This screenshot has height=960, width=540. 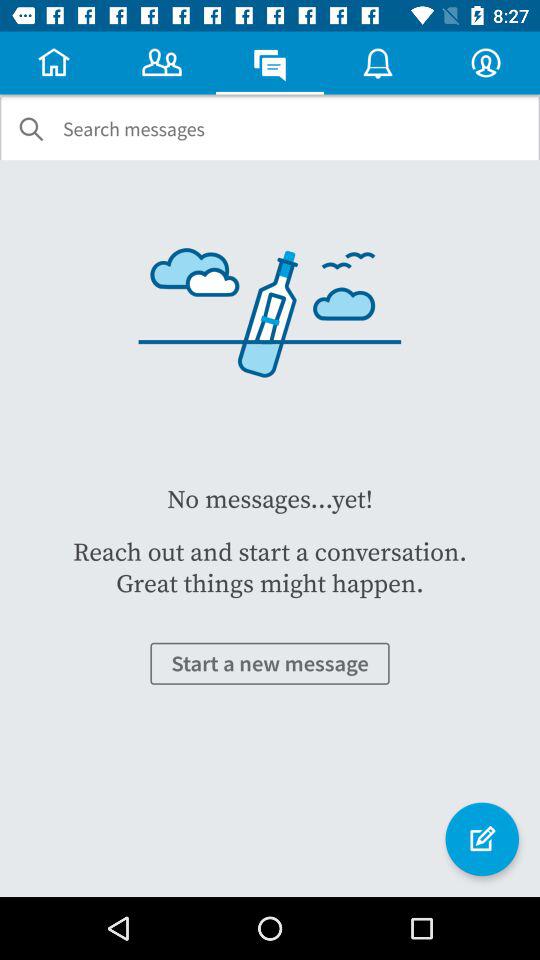 What do you see at coordinates (162, 62) in the screenshot?
I see `select the symbol which is at the first right to the home button` at bounding box center [162, 62].